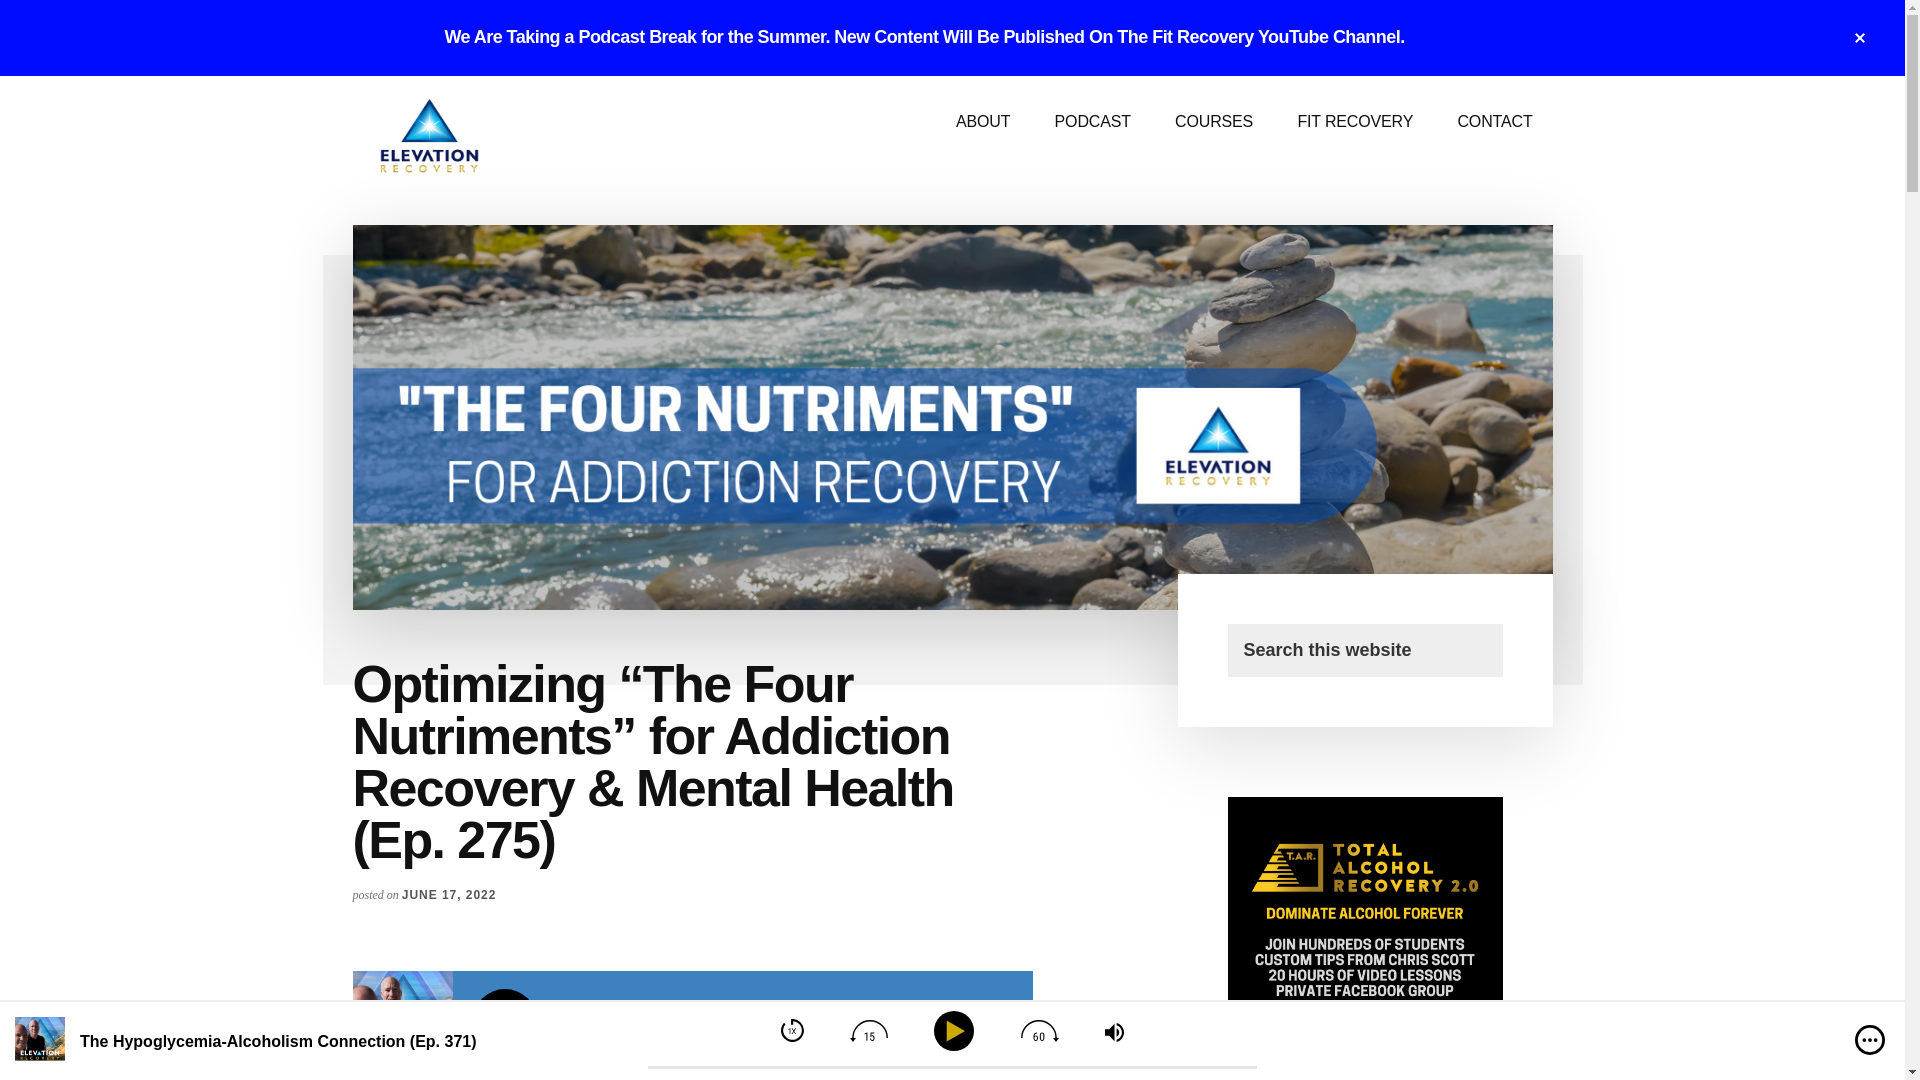  Describe the element at coordinates (868, 1030) in the screenshot. I see `Back 15 seconds` at that location.